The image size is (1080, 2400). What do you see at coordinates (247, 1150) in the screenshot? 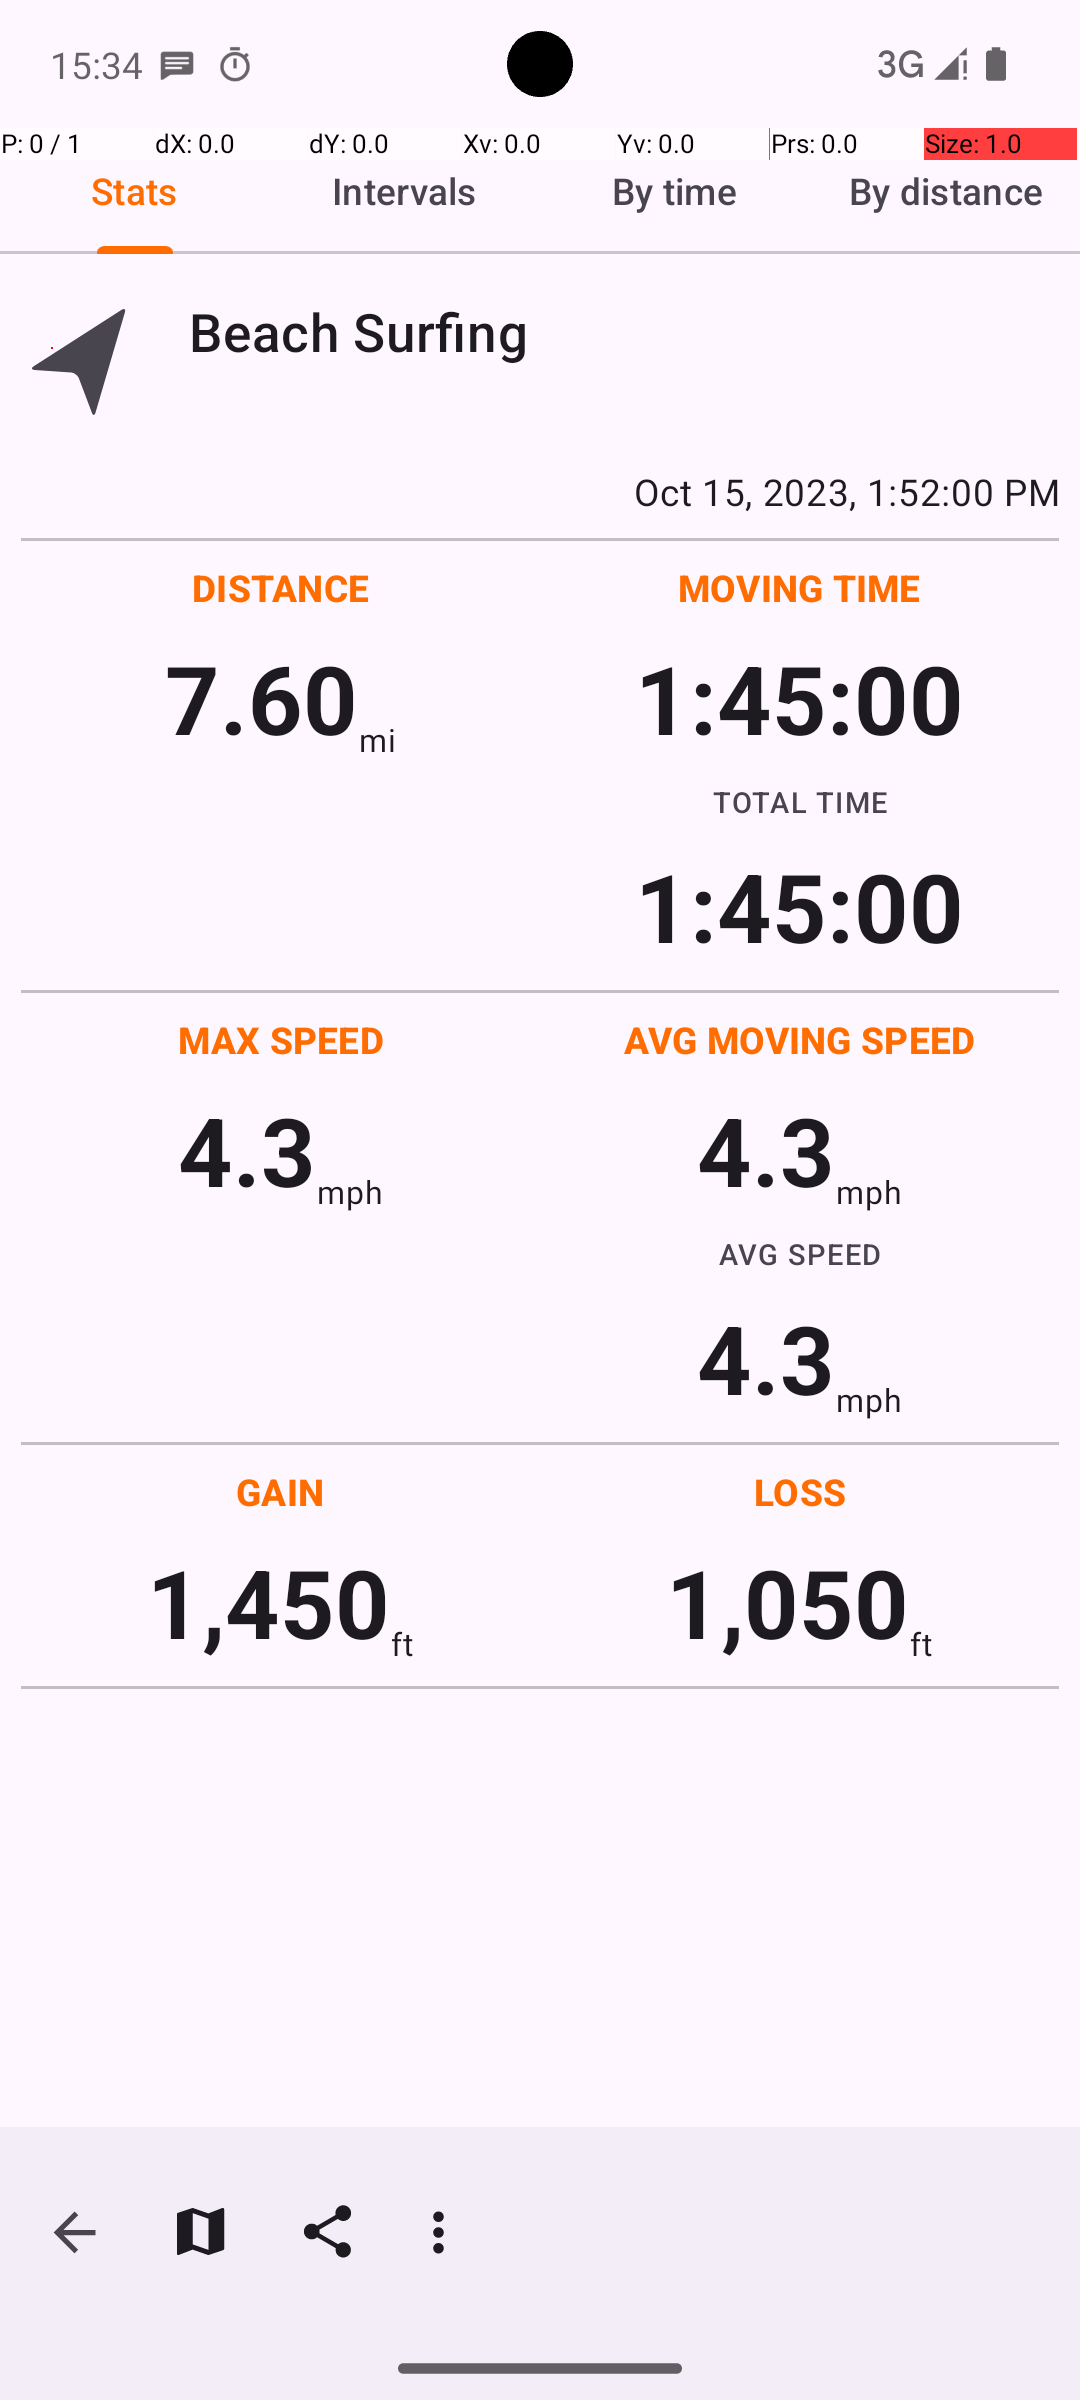
I see `4.3` at bounding box center [247, 1150].